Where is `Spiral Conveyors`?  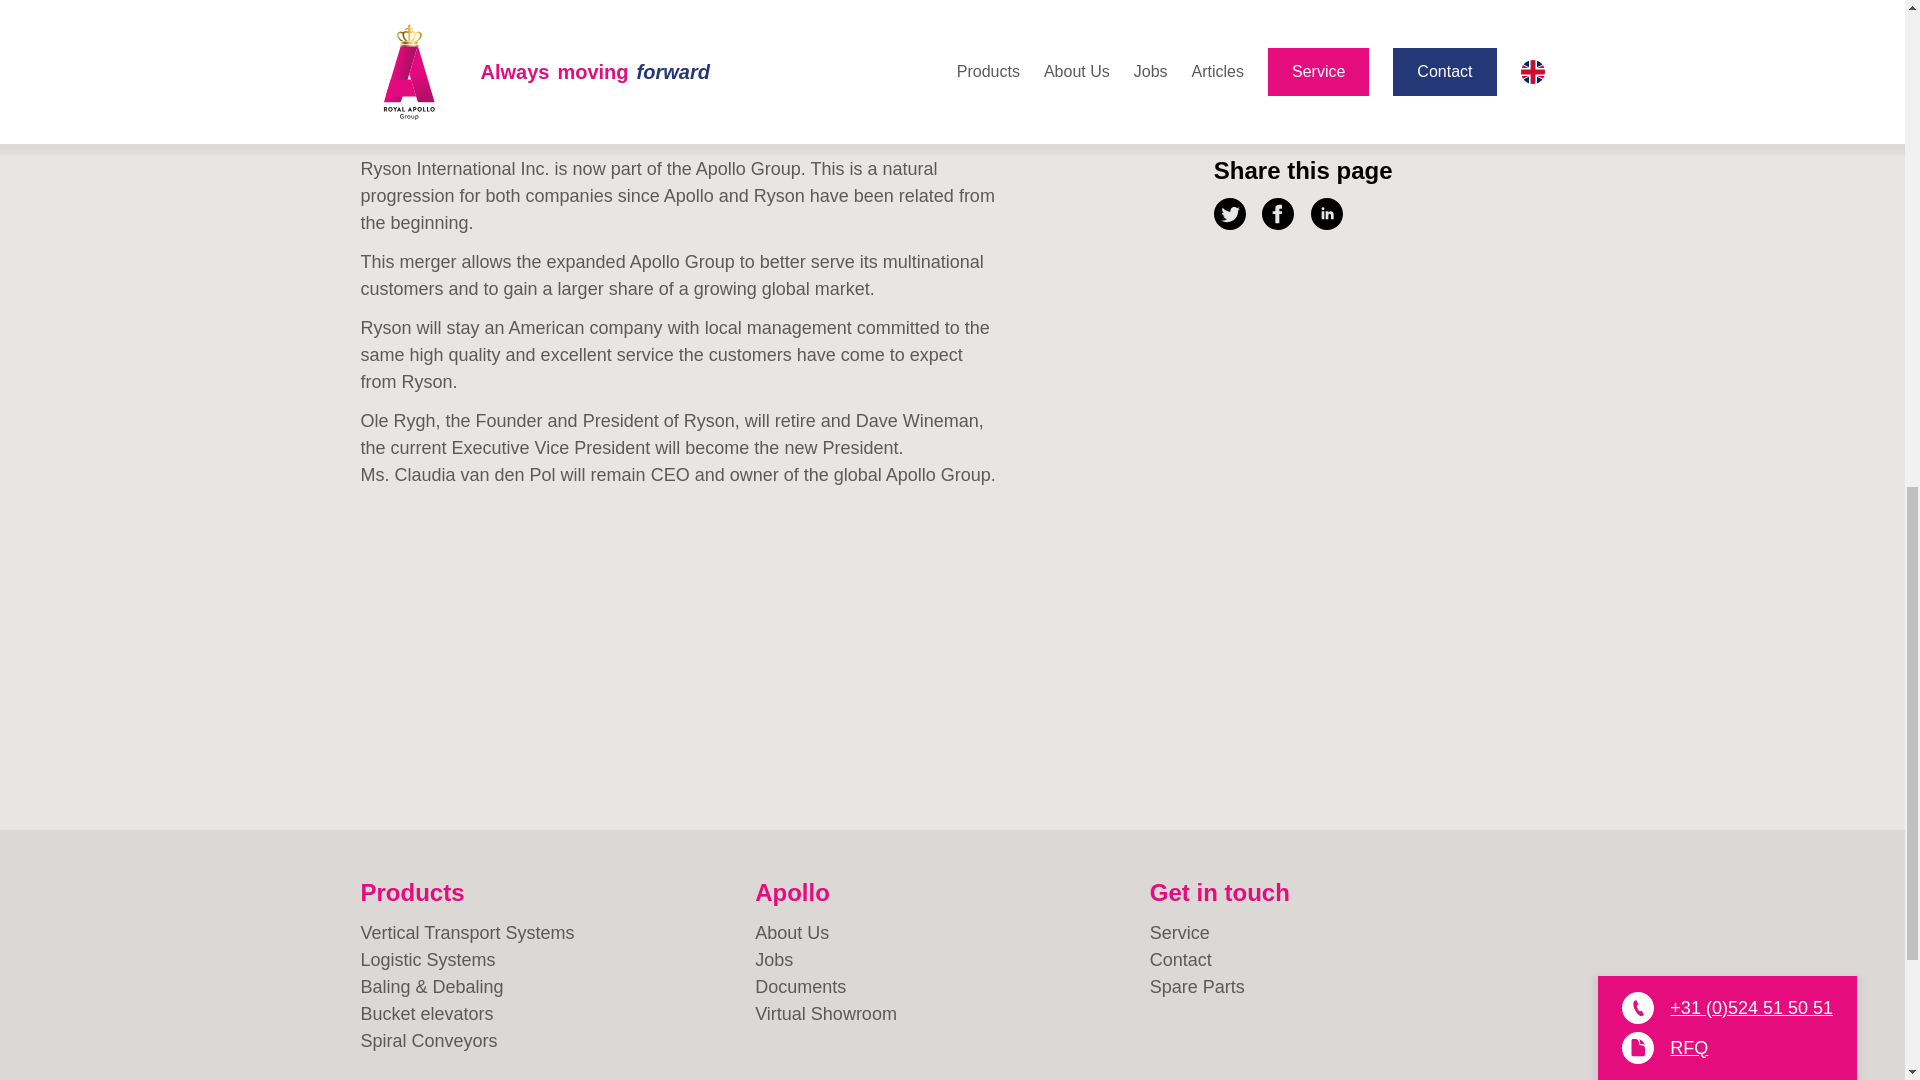 Spiral Conveyors is located at coordinates (557, 1042).